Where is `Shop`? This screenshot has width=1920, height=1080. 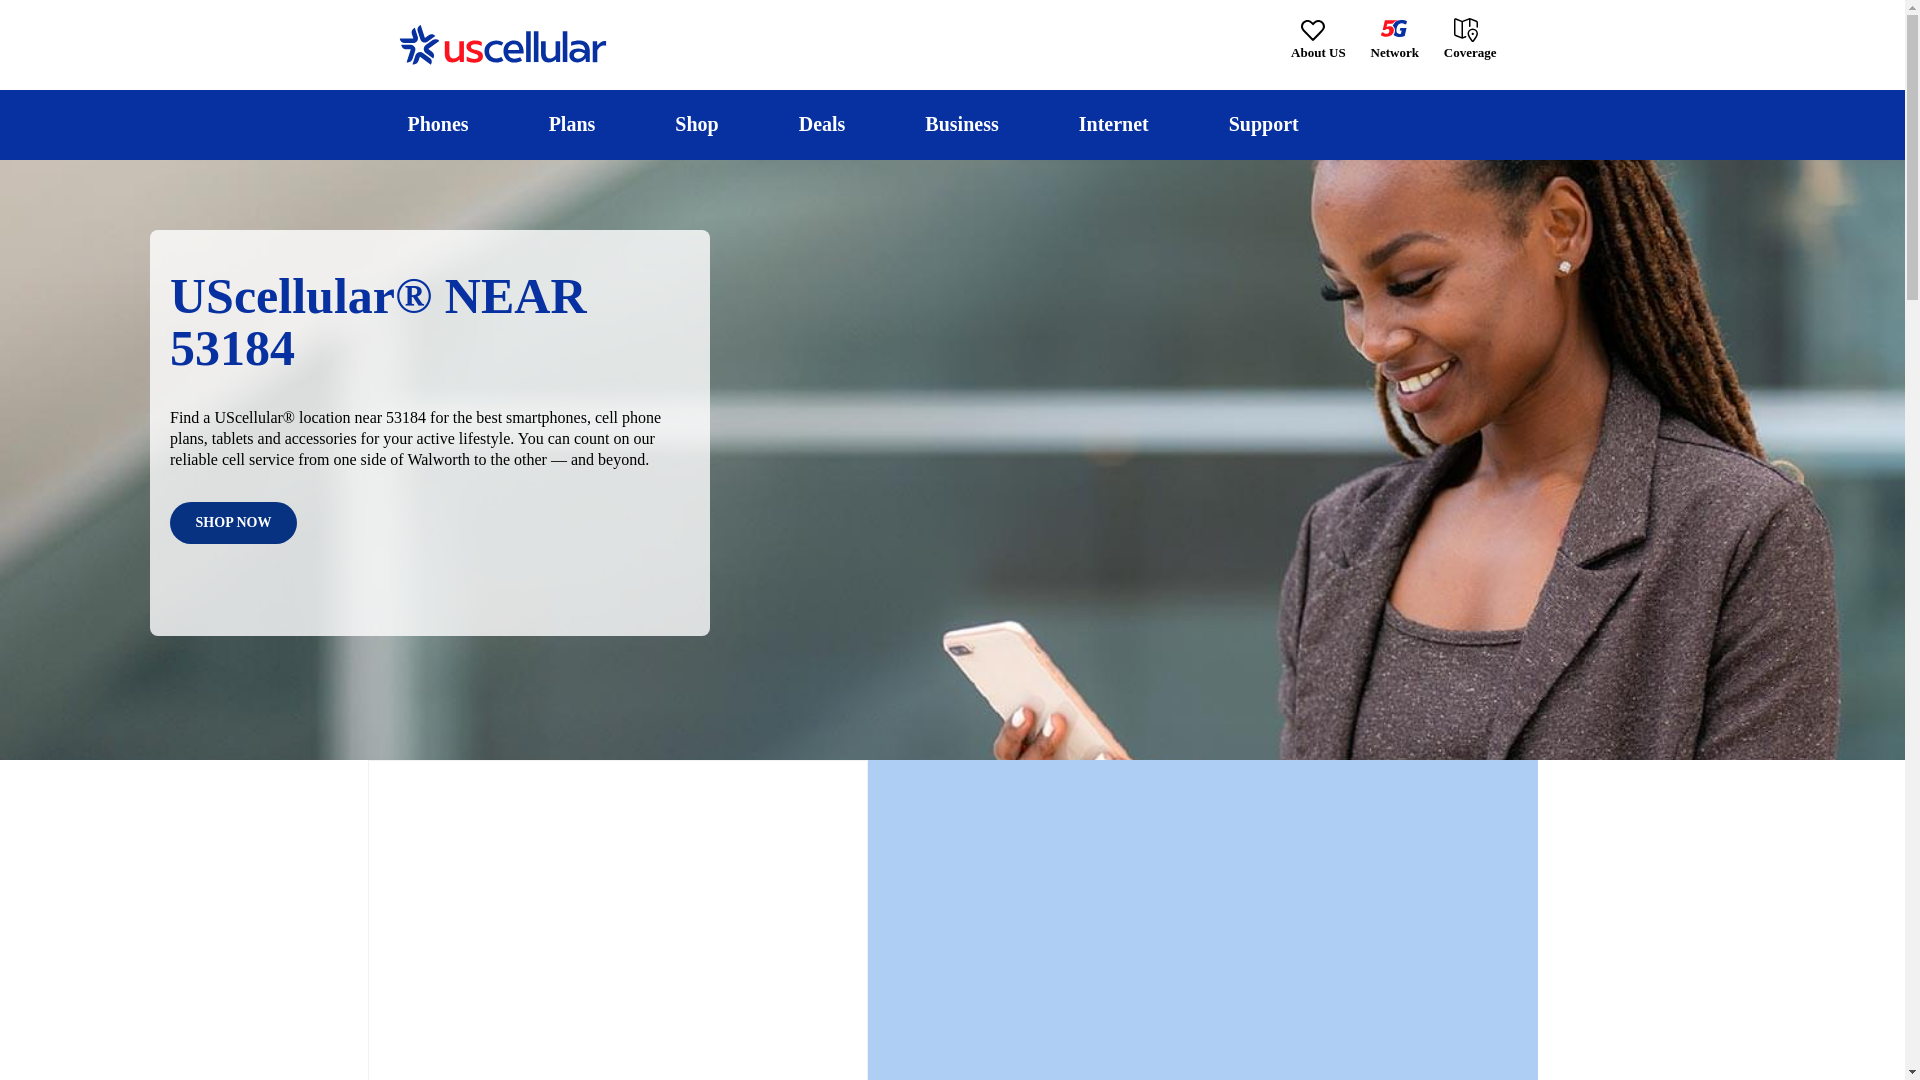
Shop is located at coordinates (696, 124).